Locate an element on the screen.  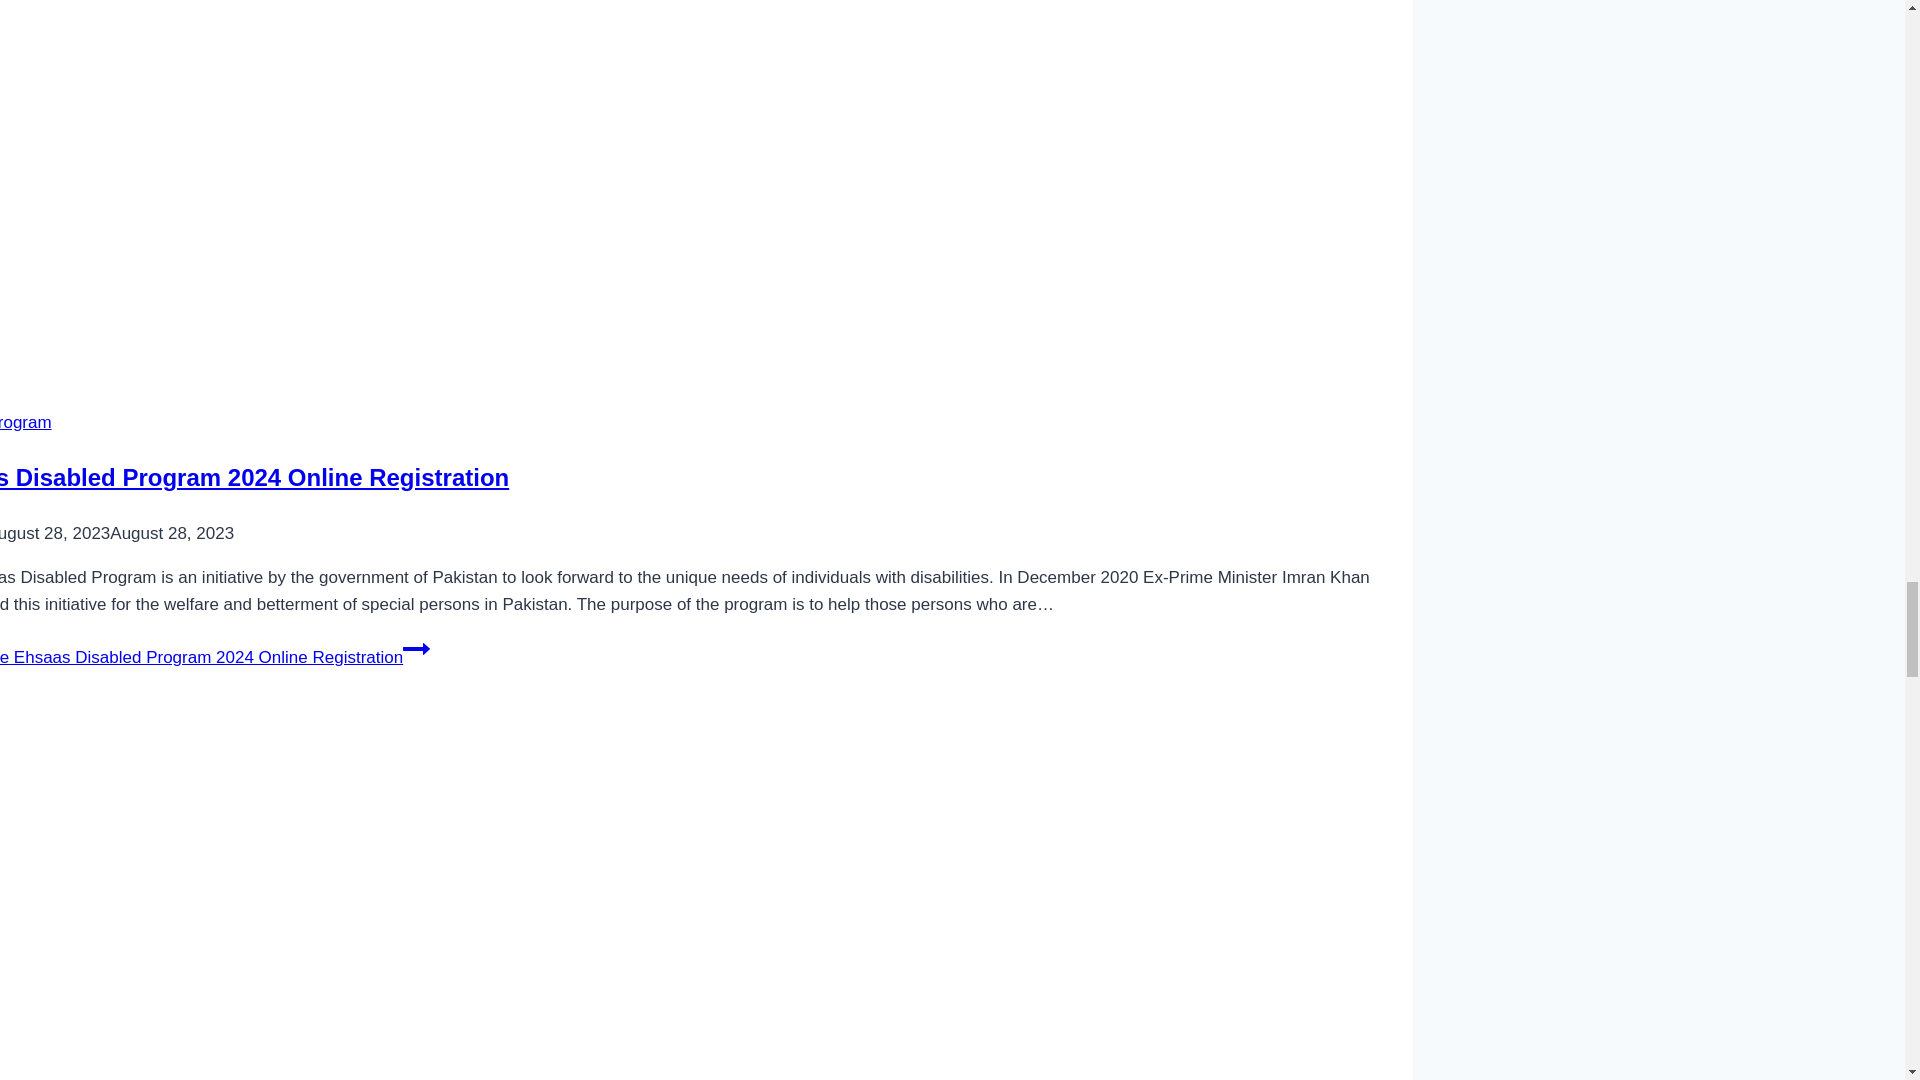
Continue is located at coordinates (416, 649).